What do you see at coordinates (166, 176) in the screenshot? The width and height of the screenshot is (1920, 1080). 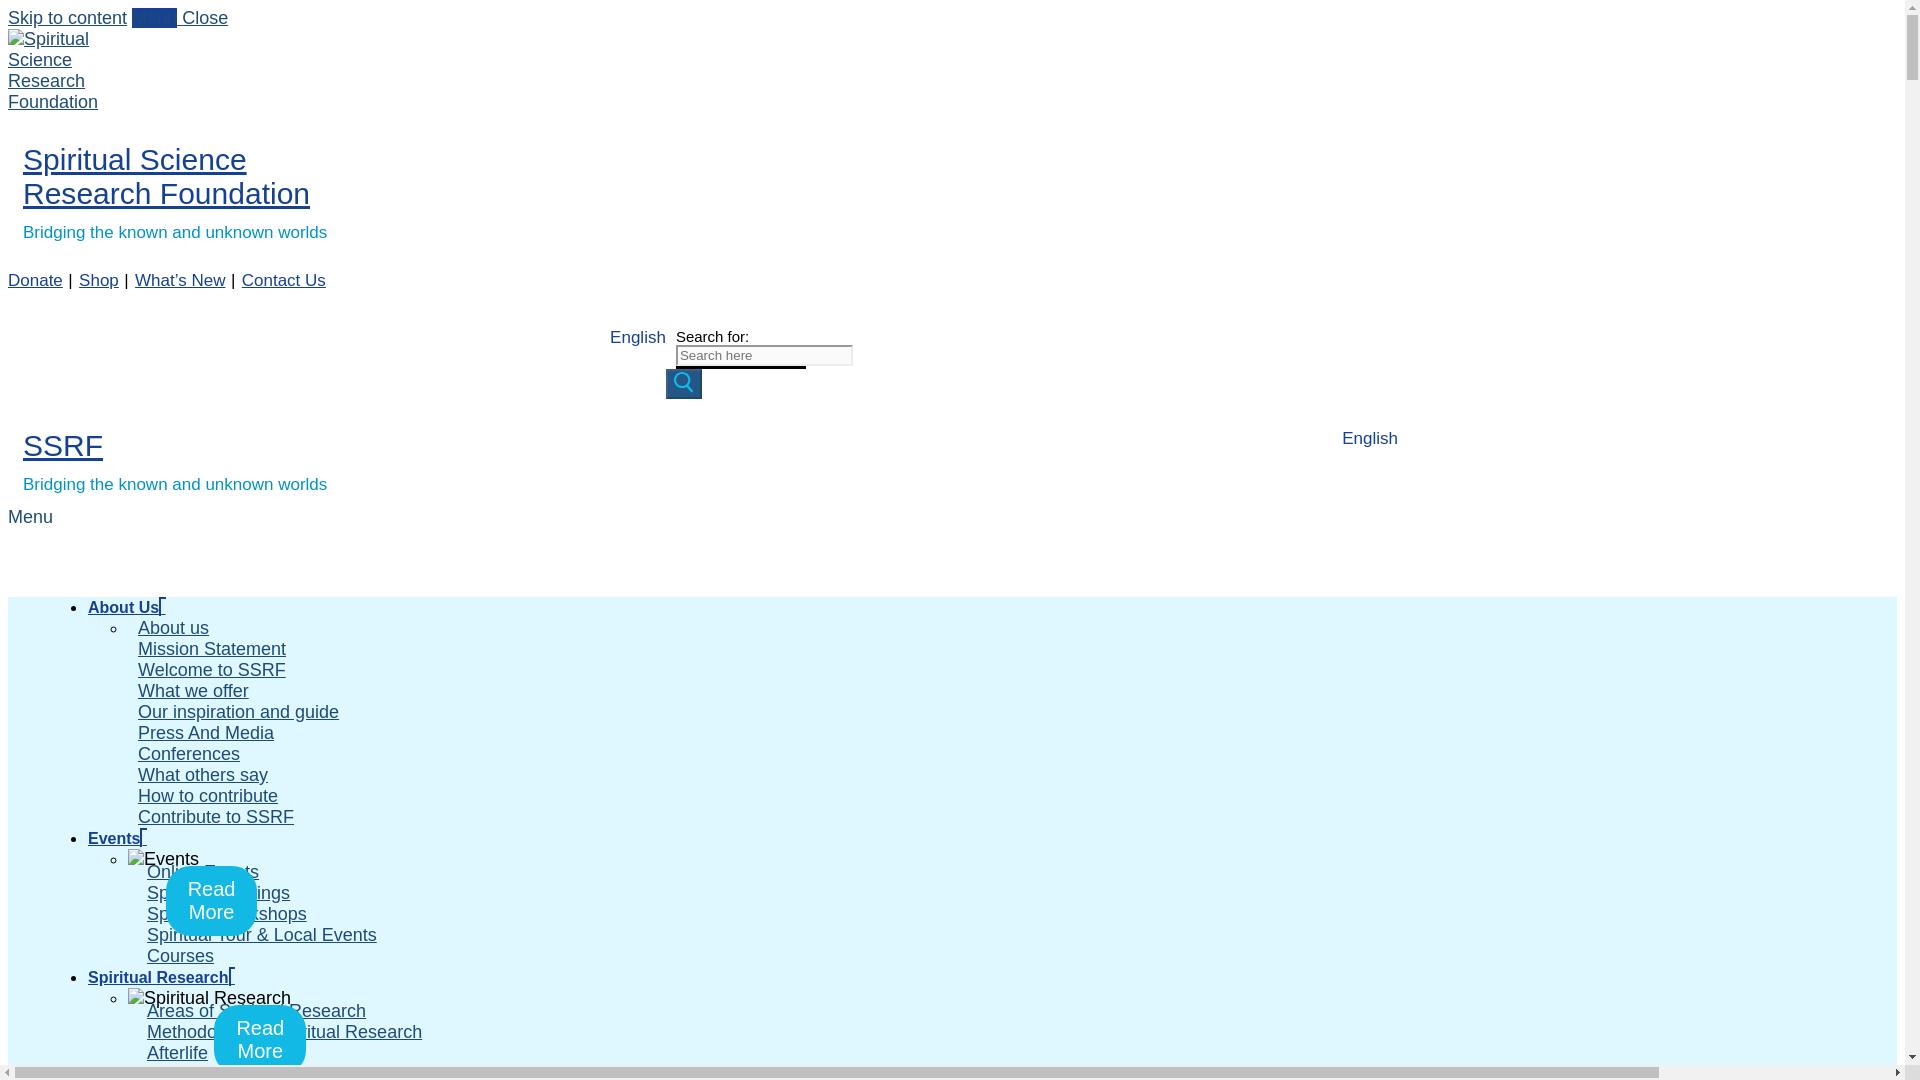 I see `Spiritual Science Research Foundation` at bounding box center [166, 176].